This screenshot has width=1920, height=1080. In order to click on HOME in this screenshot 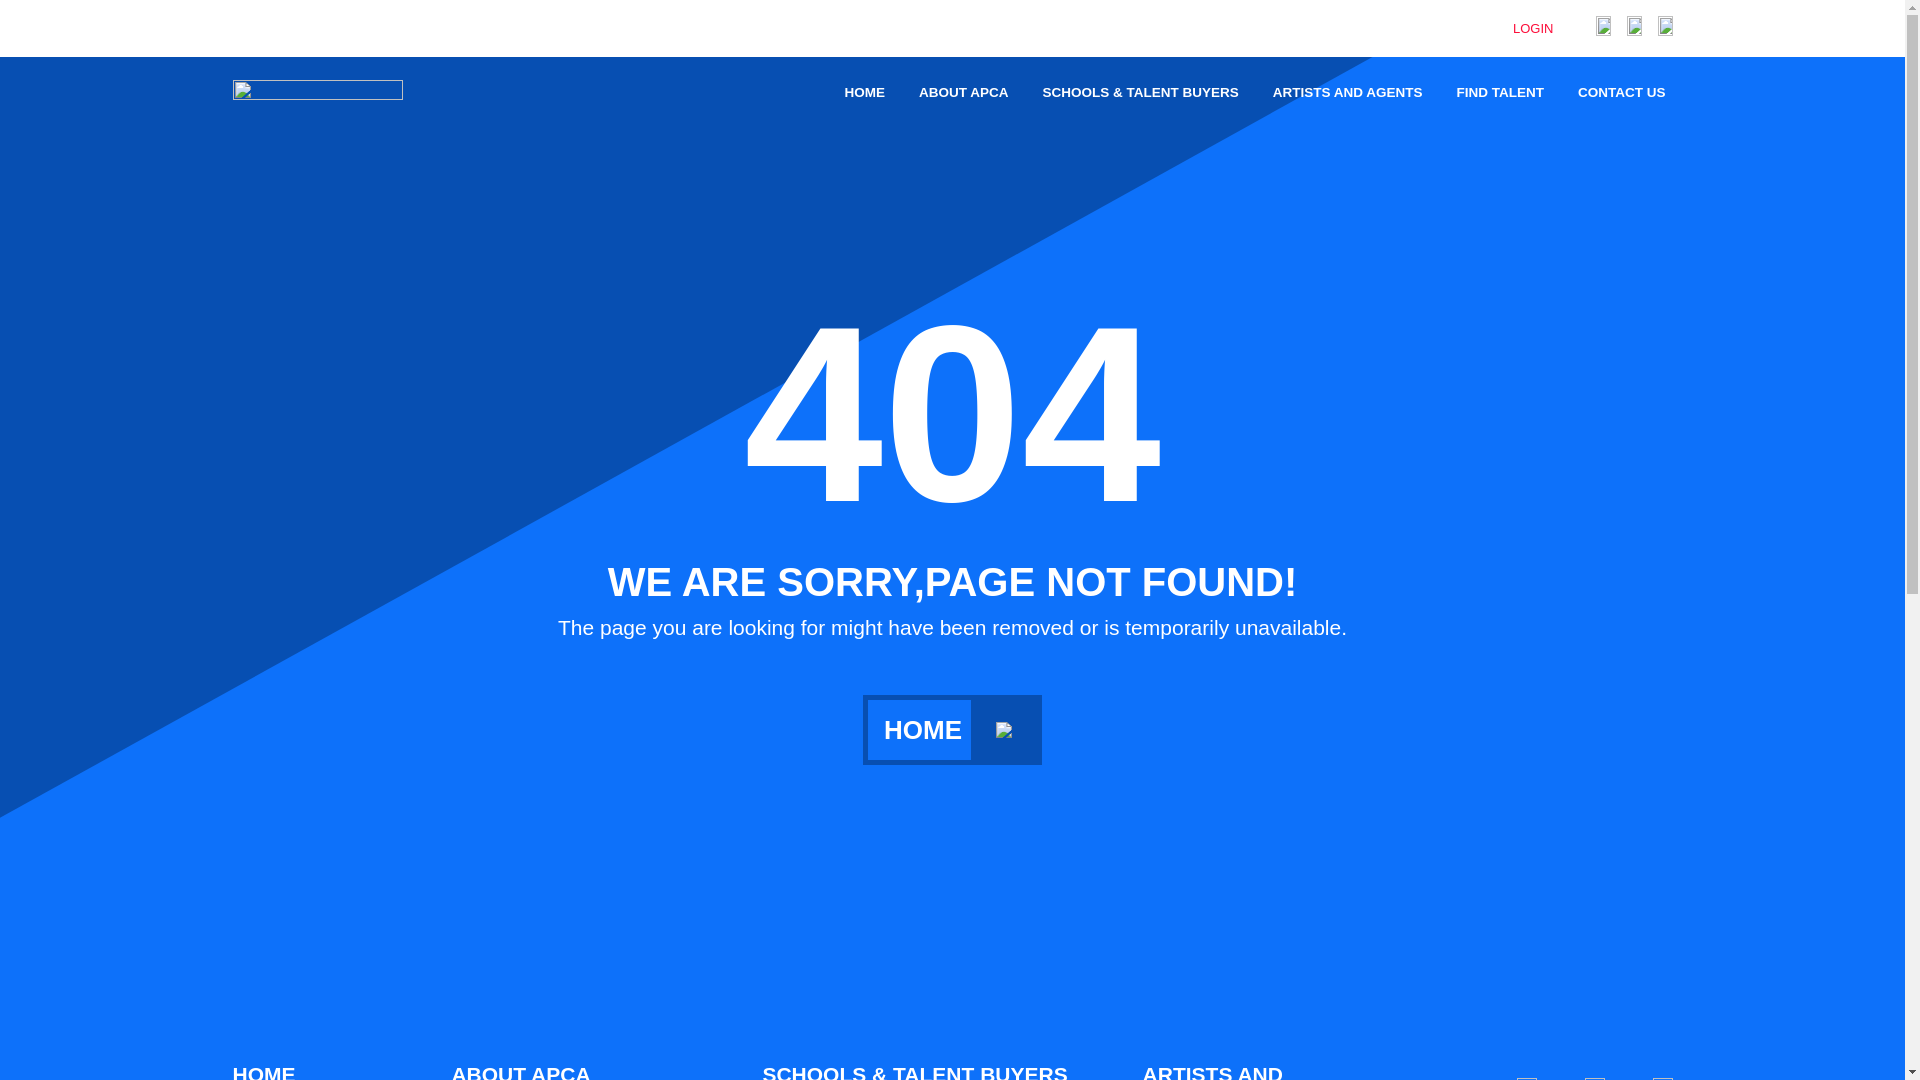, I will do `click(272, 1071)`.